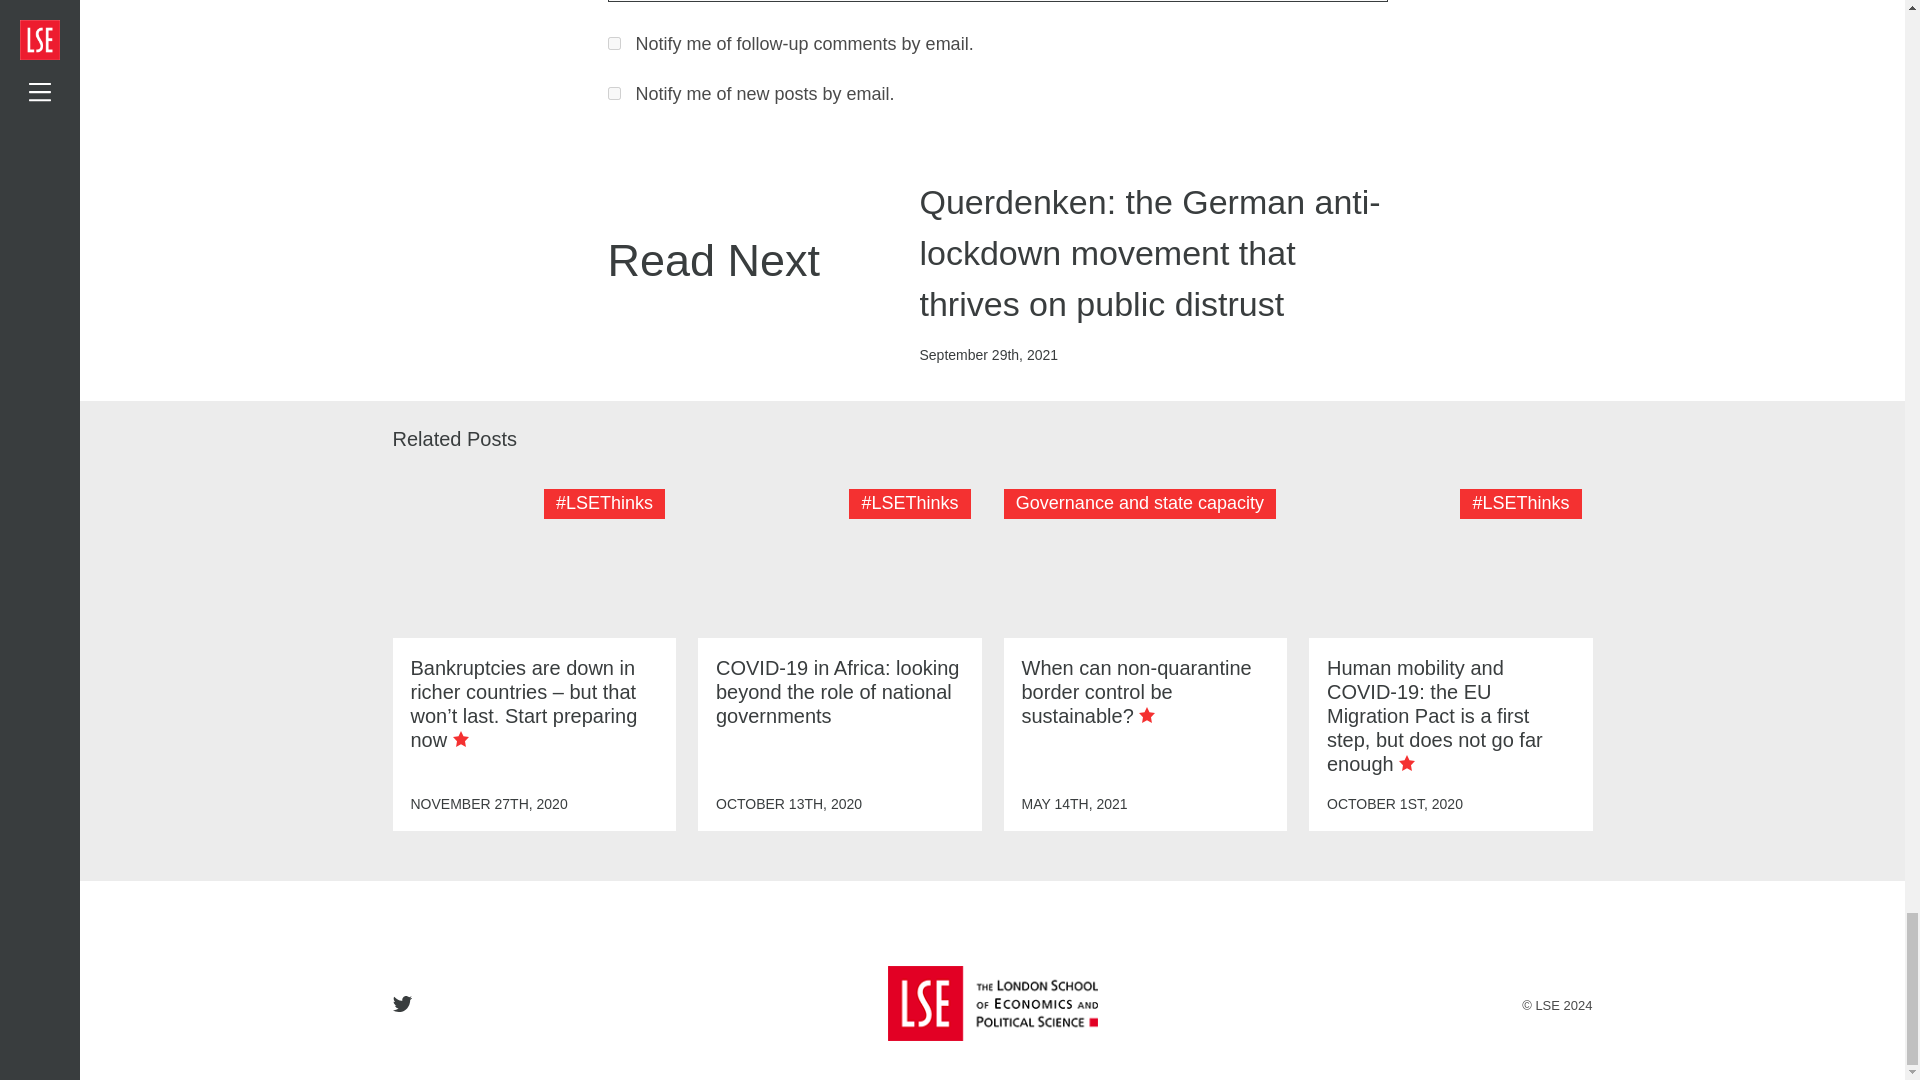  Describe the element at coordinates (614, 42) in the screenshot. I see `subscribe` at that location.